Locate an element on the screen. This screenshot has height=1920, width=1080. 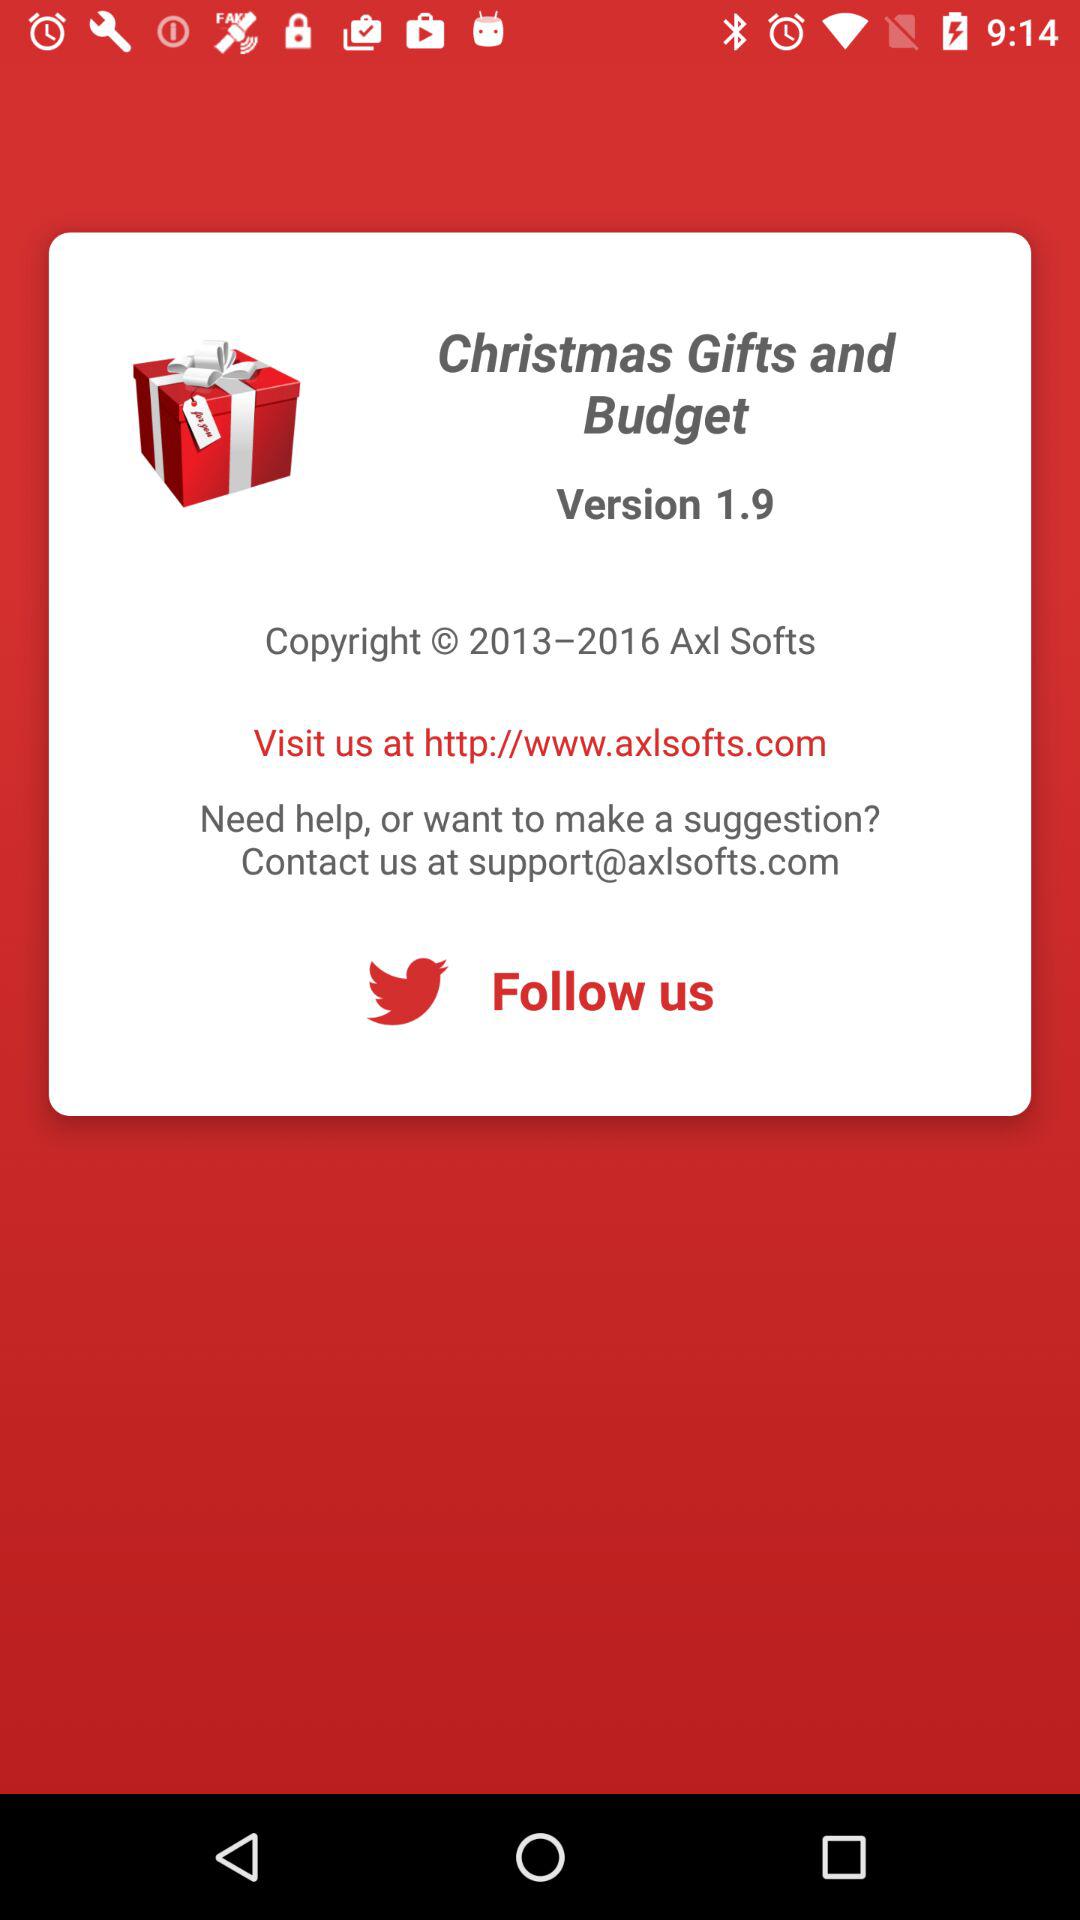
turn on the item below the visit us at icon is located at coordinates (540, 838).